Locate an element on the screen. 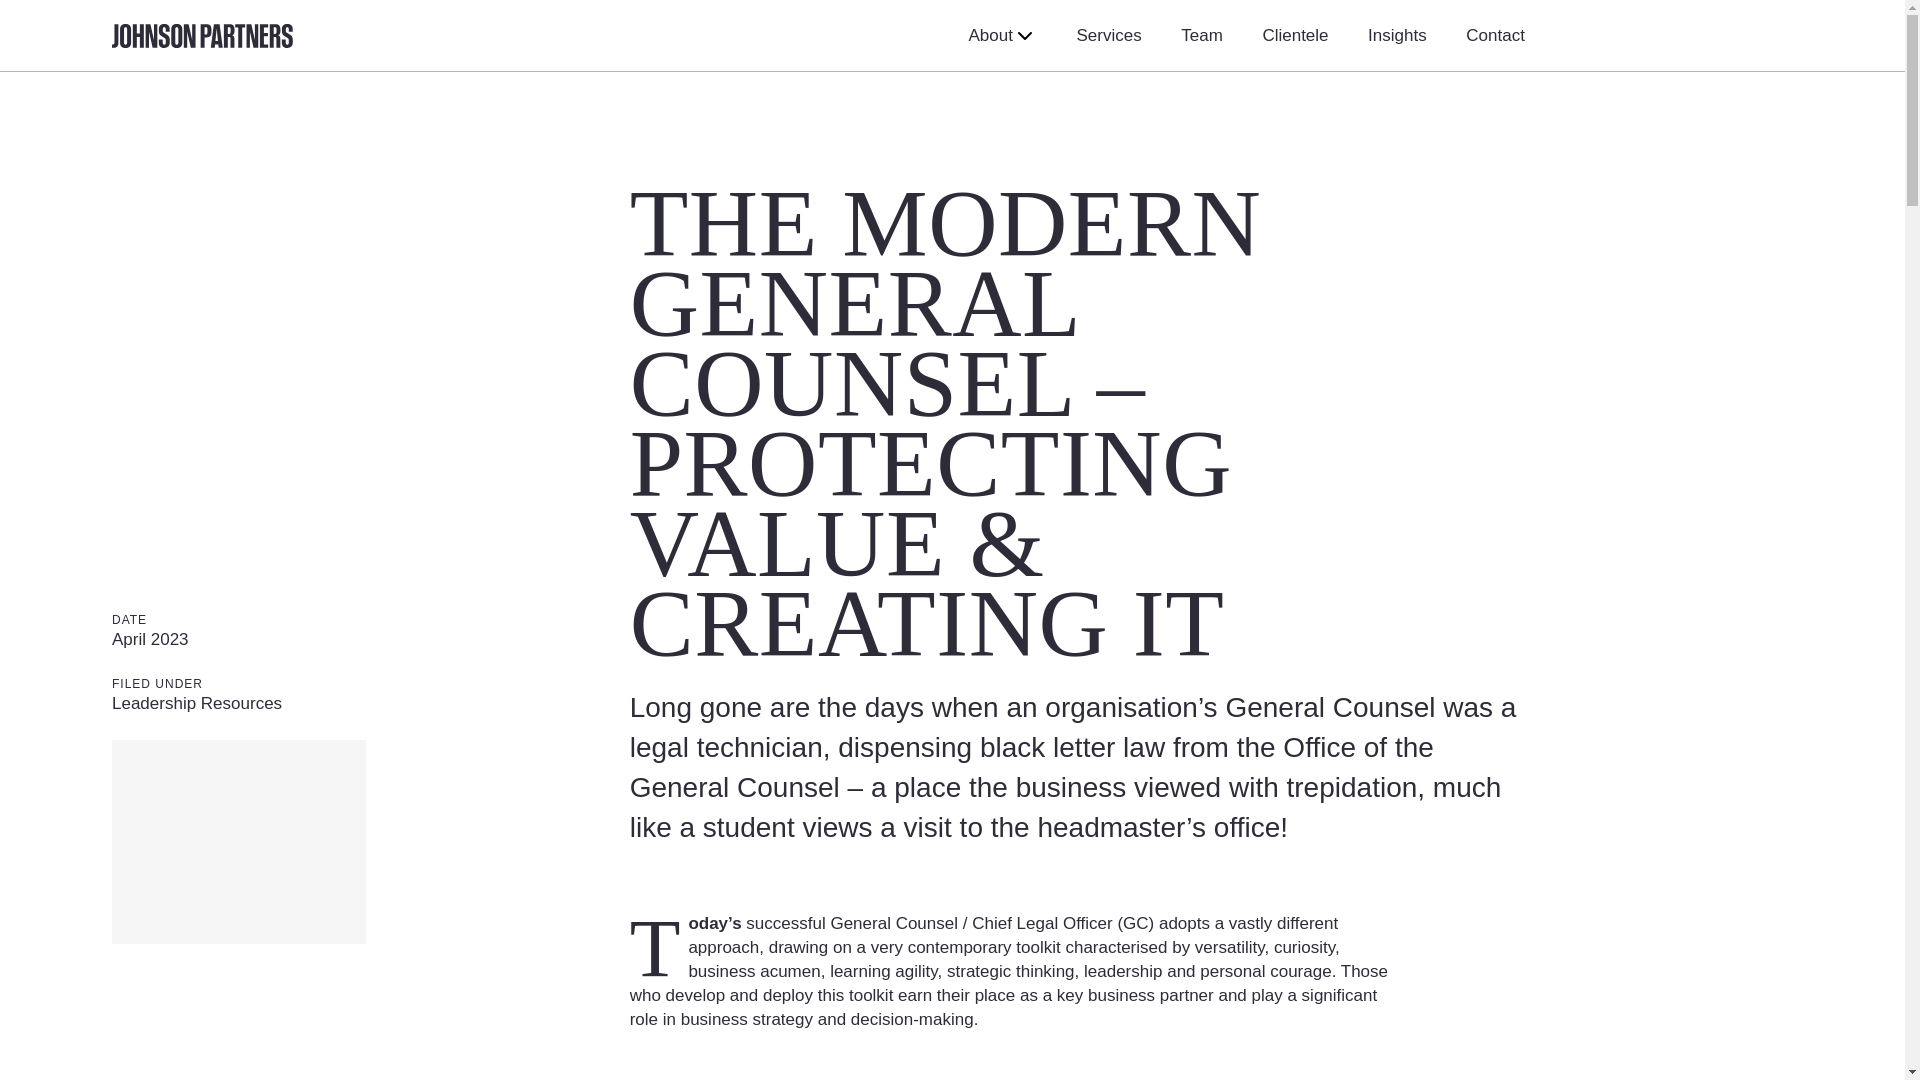 The width and height of the screenshot is (1920, 1080). Website Credits is located at coordinates (1043, 1044).